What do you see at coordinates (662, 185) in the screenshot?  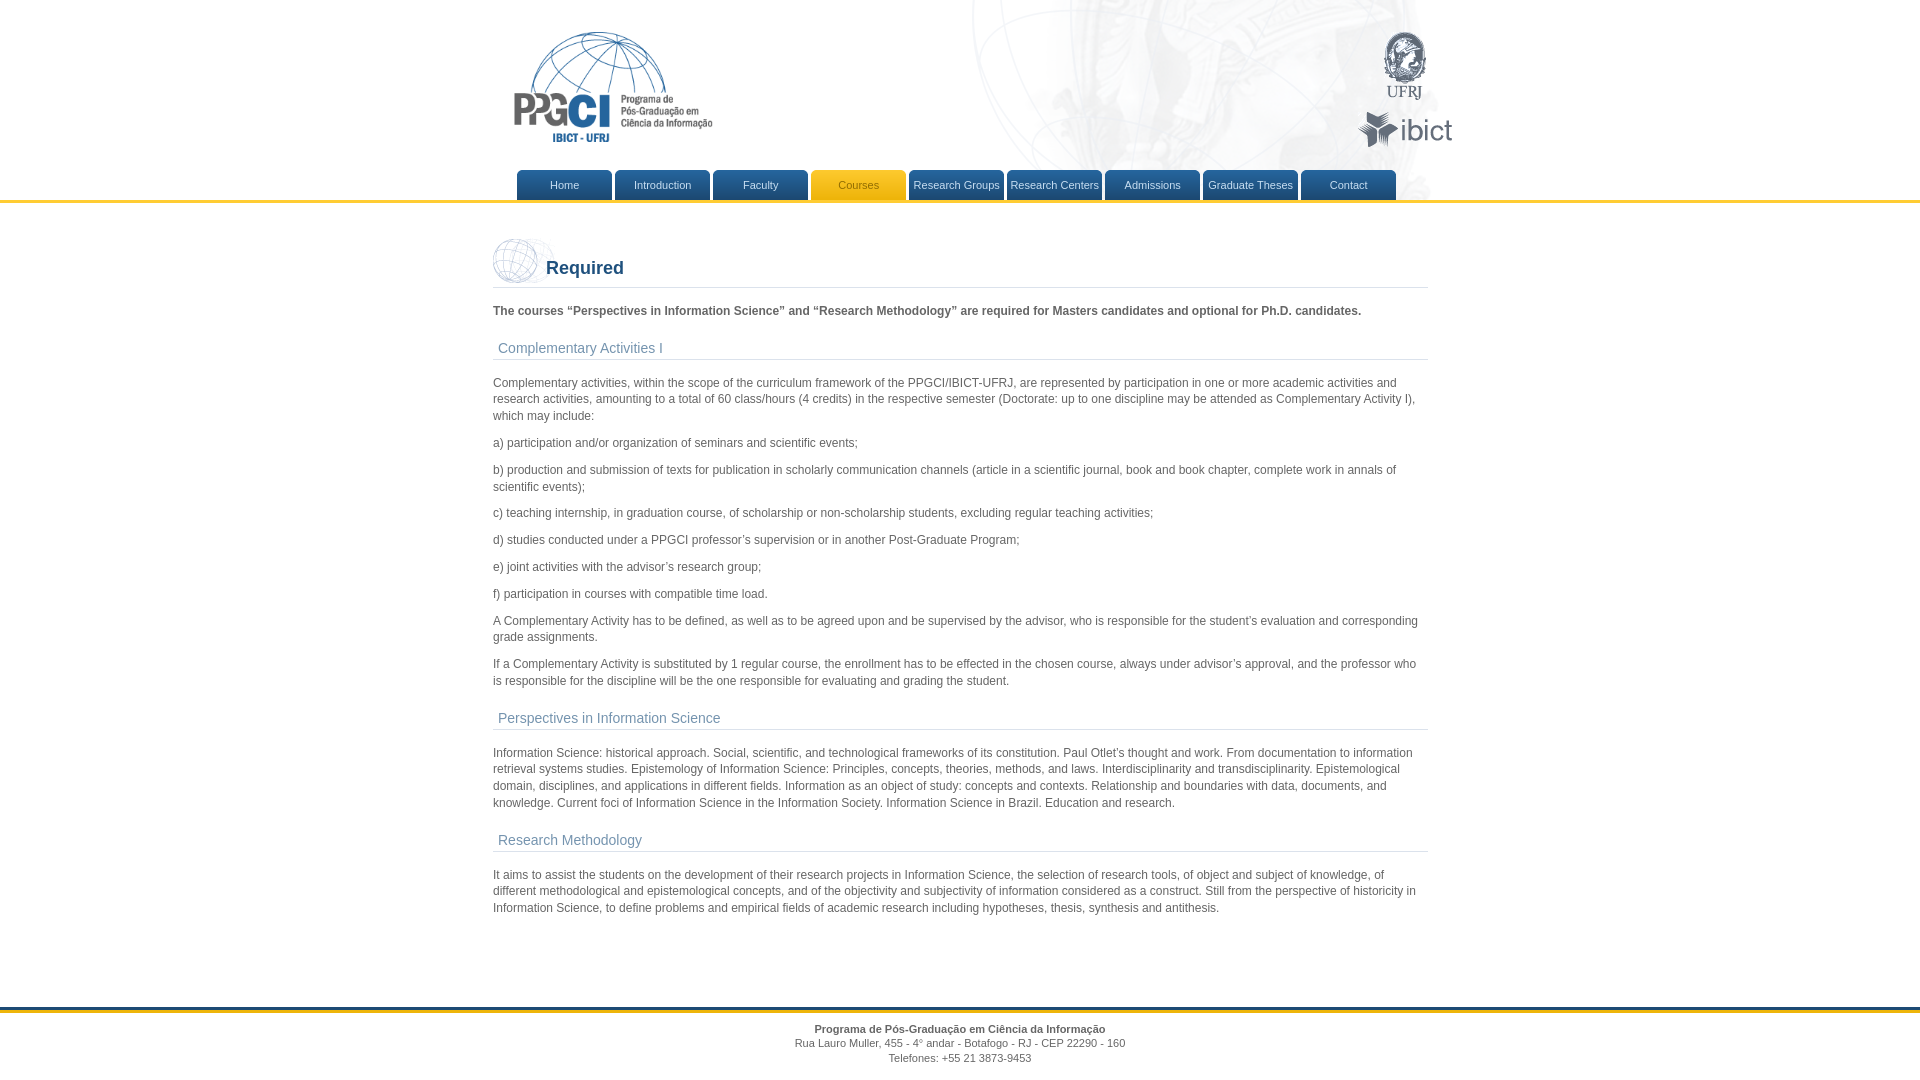 I see `Introduction` at bounding box center [662, 185].